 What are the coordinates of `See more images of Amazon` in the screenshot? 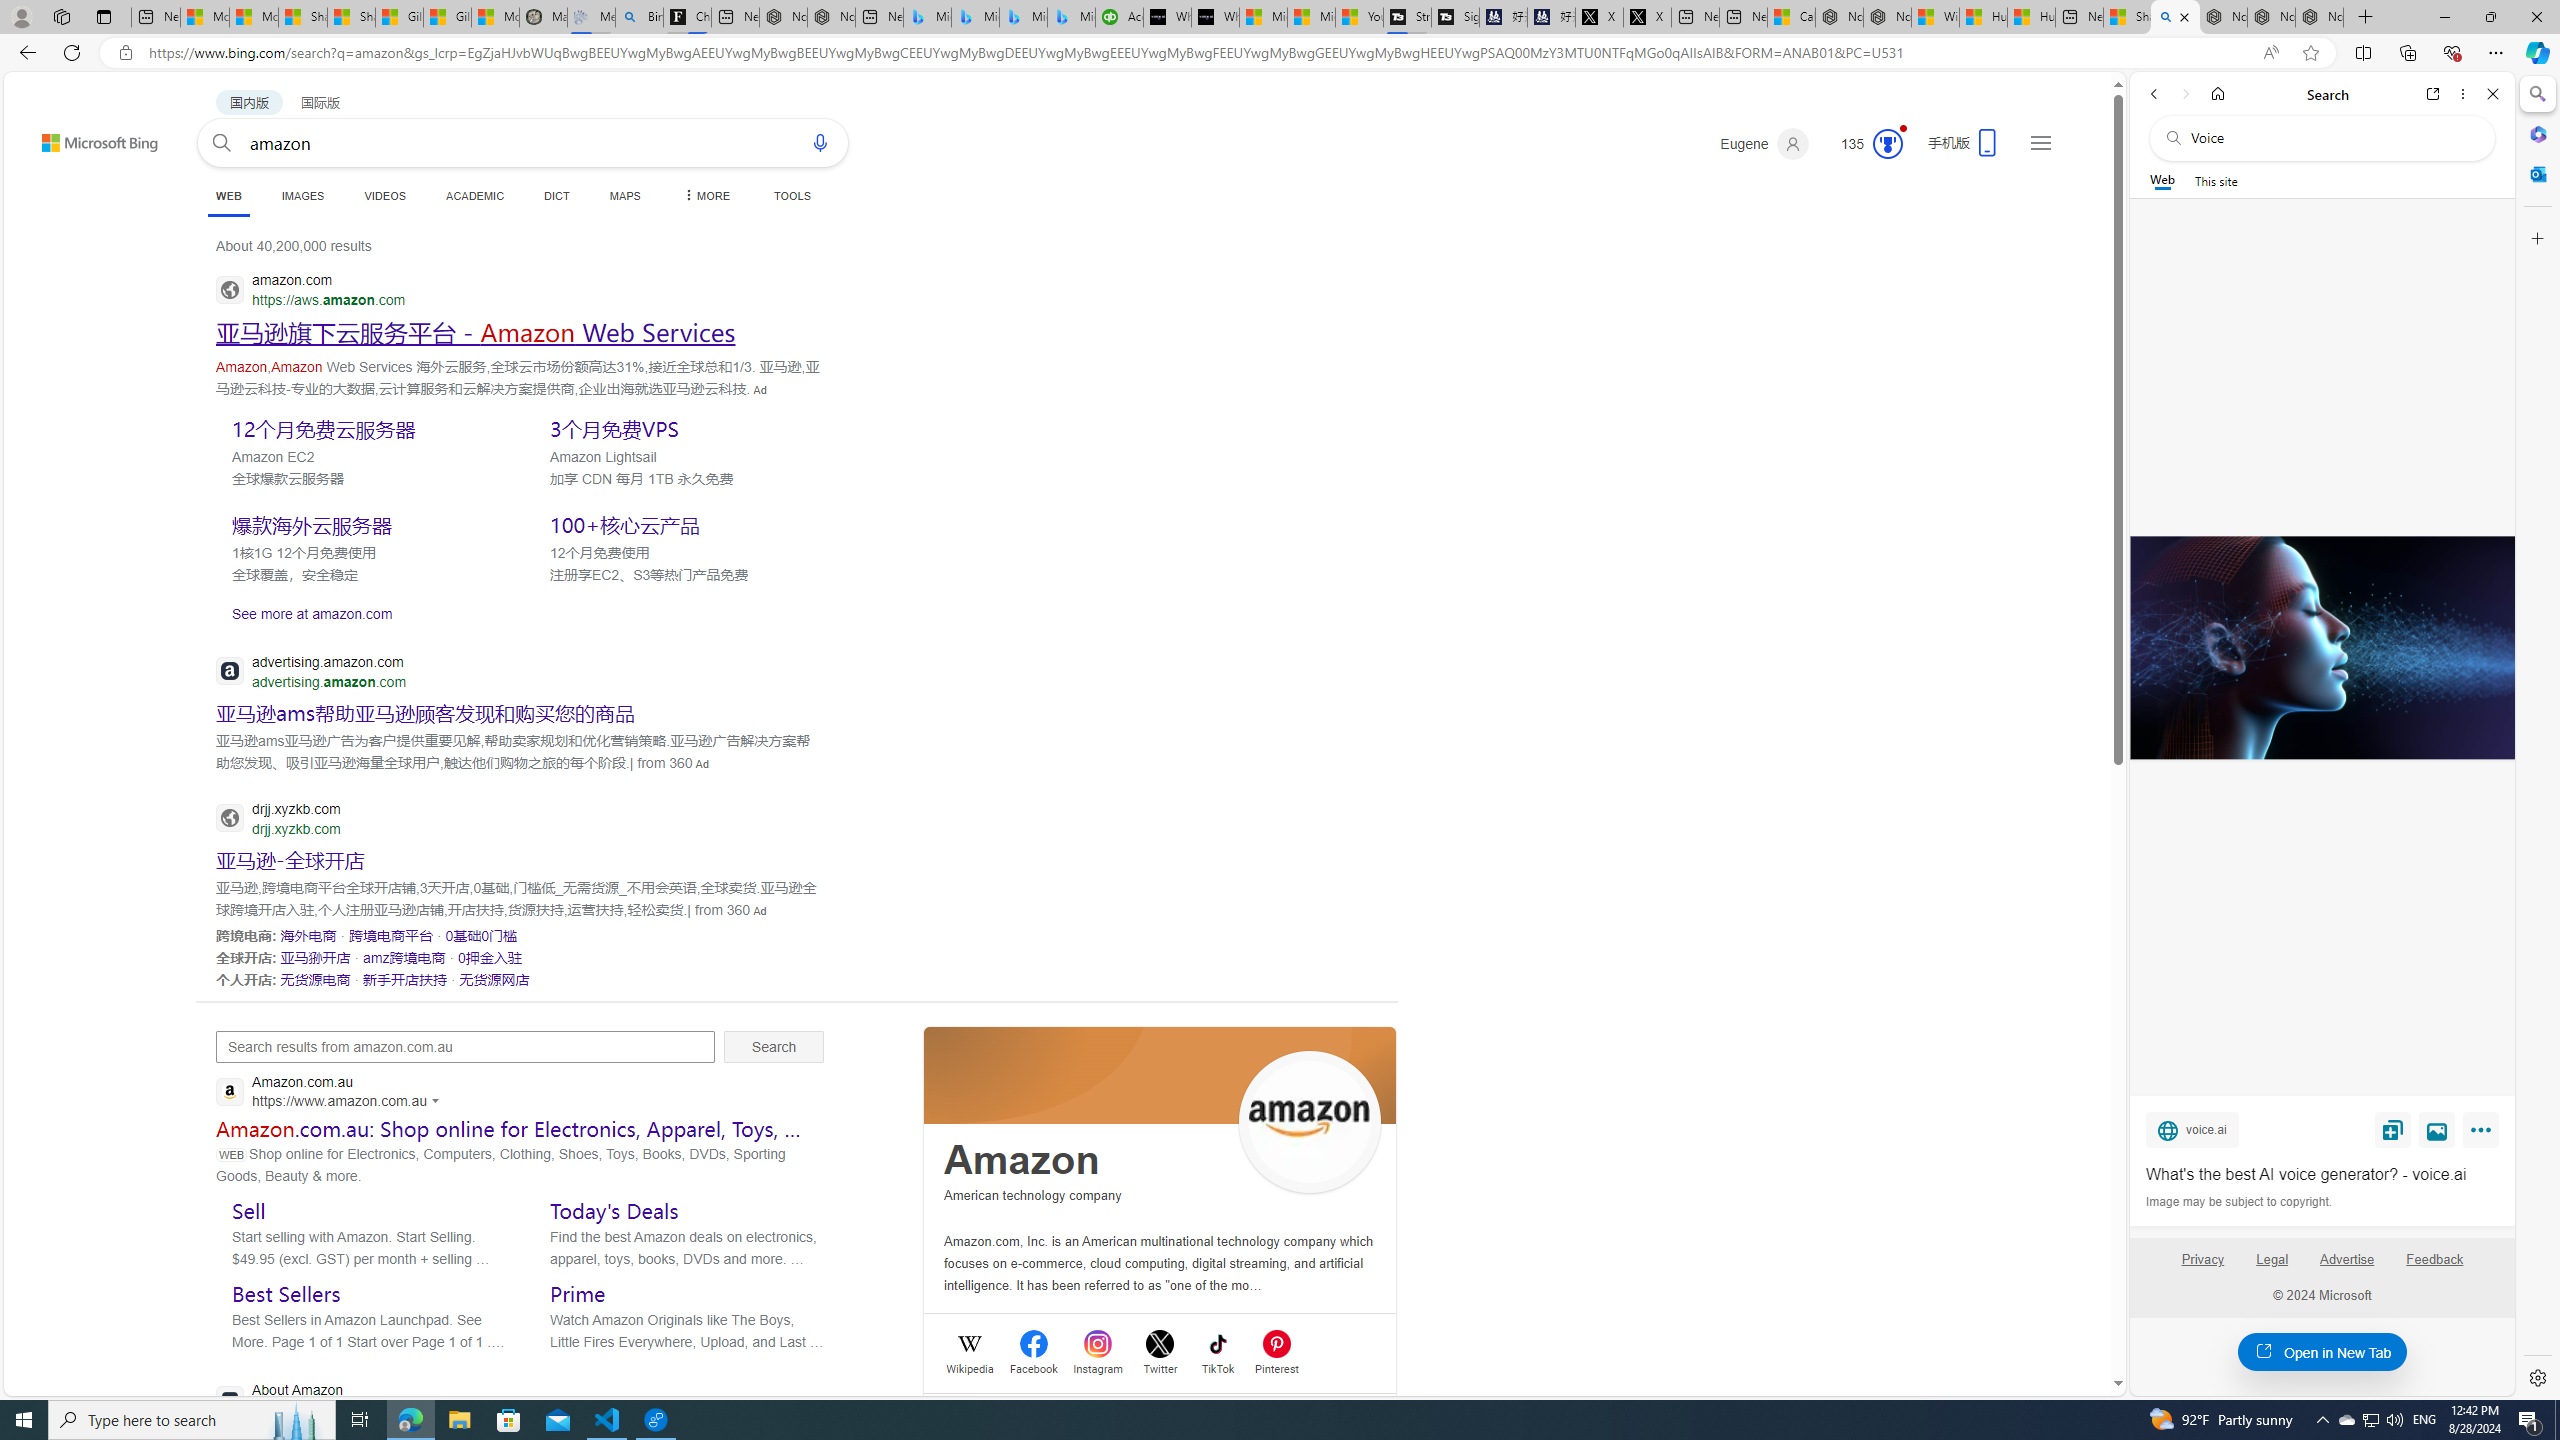 It's located at (1310, 1124).